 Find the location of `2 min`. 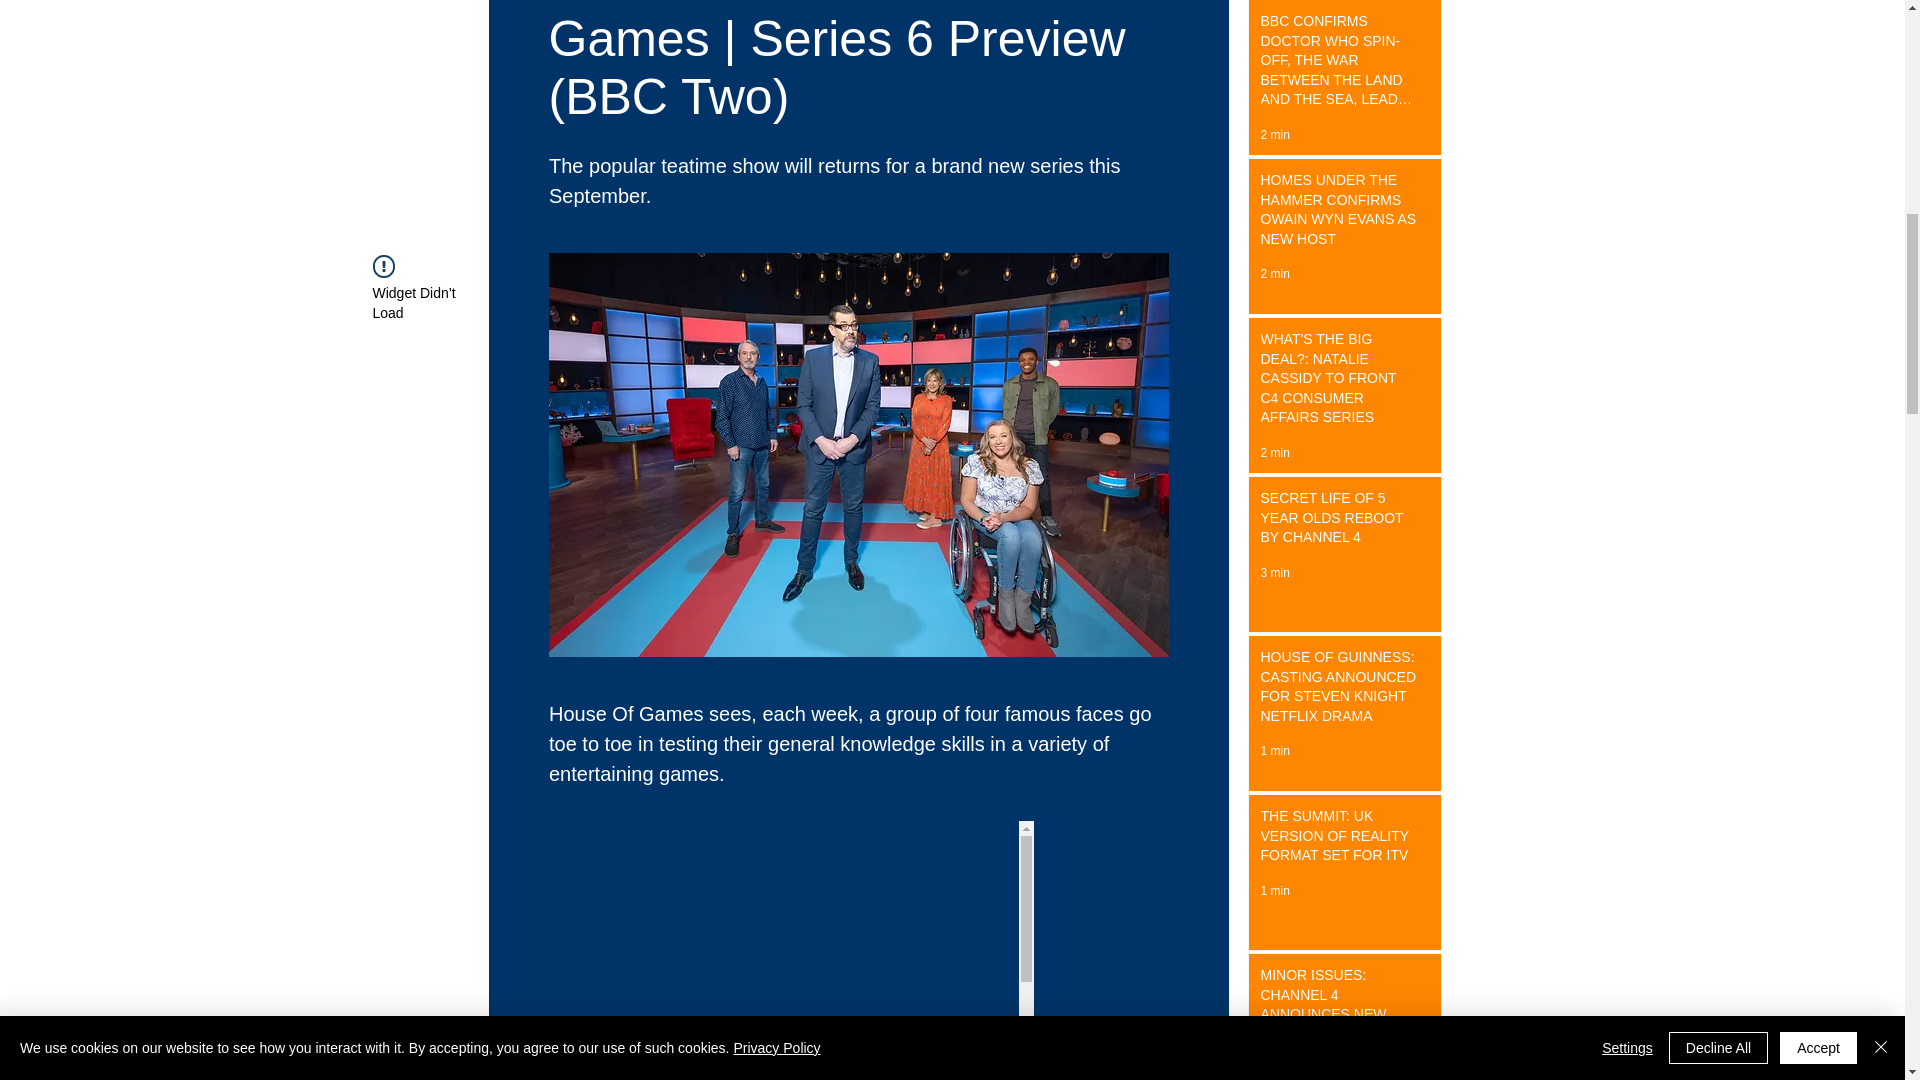

2 min is located at coordinates (1274, 134).